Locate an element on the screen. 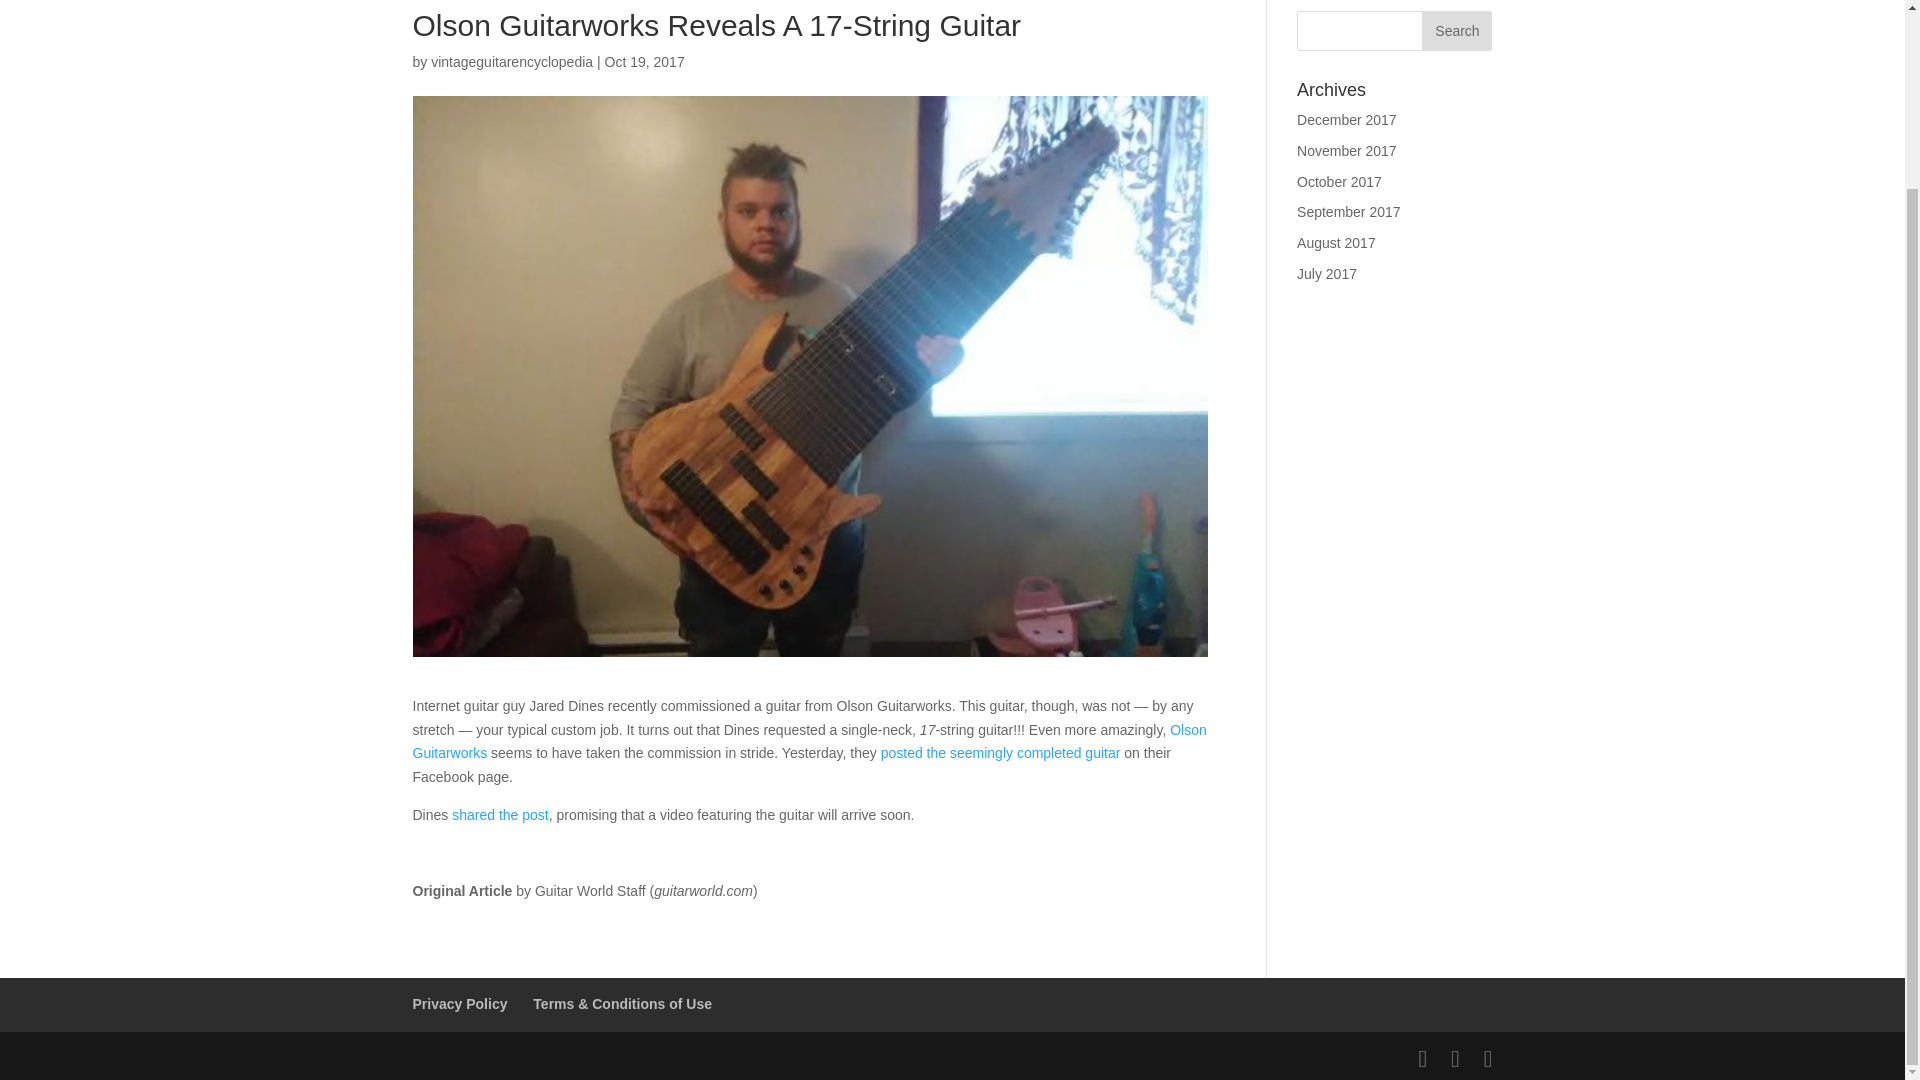 The width and height of the screenshot is (1920, 1080). October 2017 is located at coordinates (1340, 182).